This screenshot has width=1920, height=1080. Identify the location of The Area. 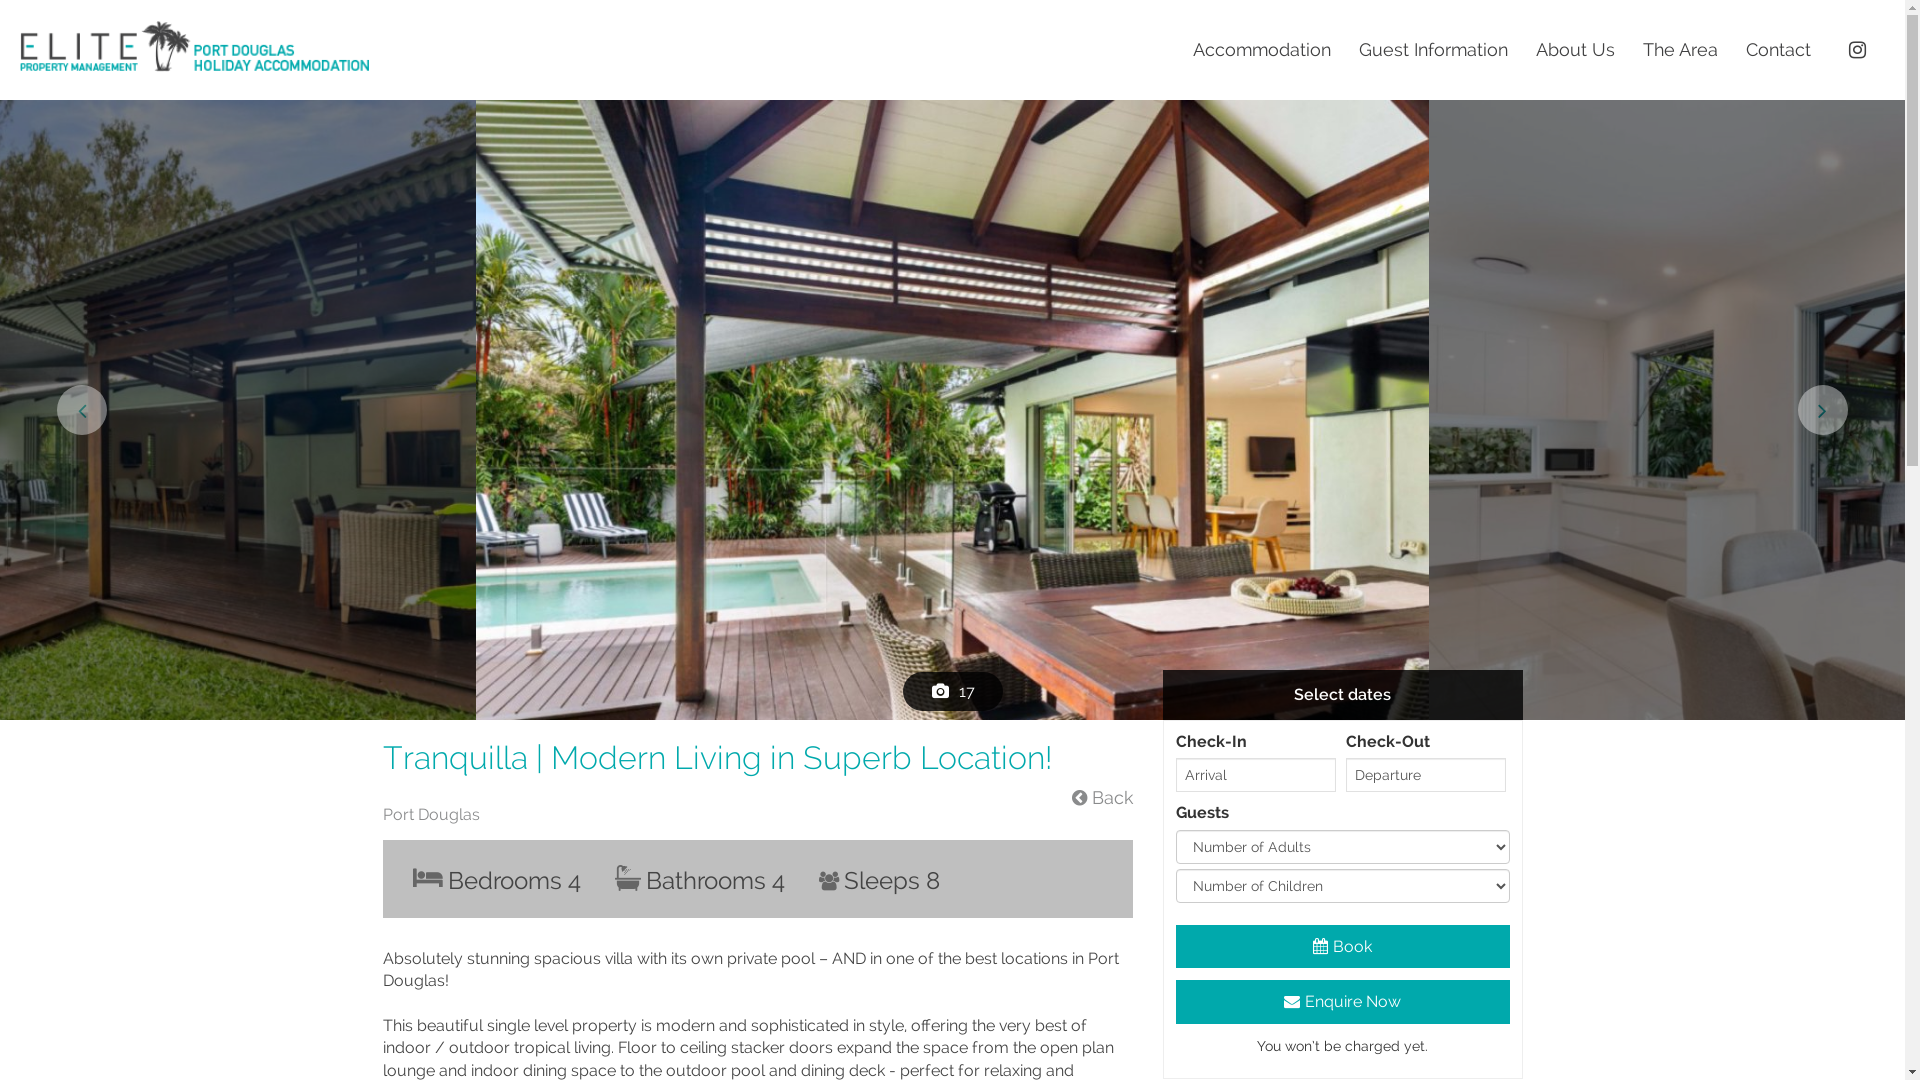
(1680, 50).